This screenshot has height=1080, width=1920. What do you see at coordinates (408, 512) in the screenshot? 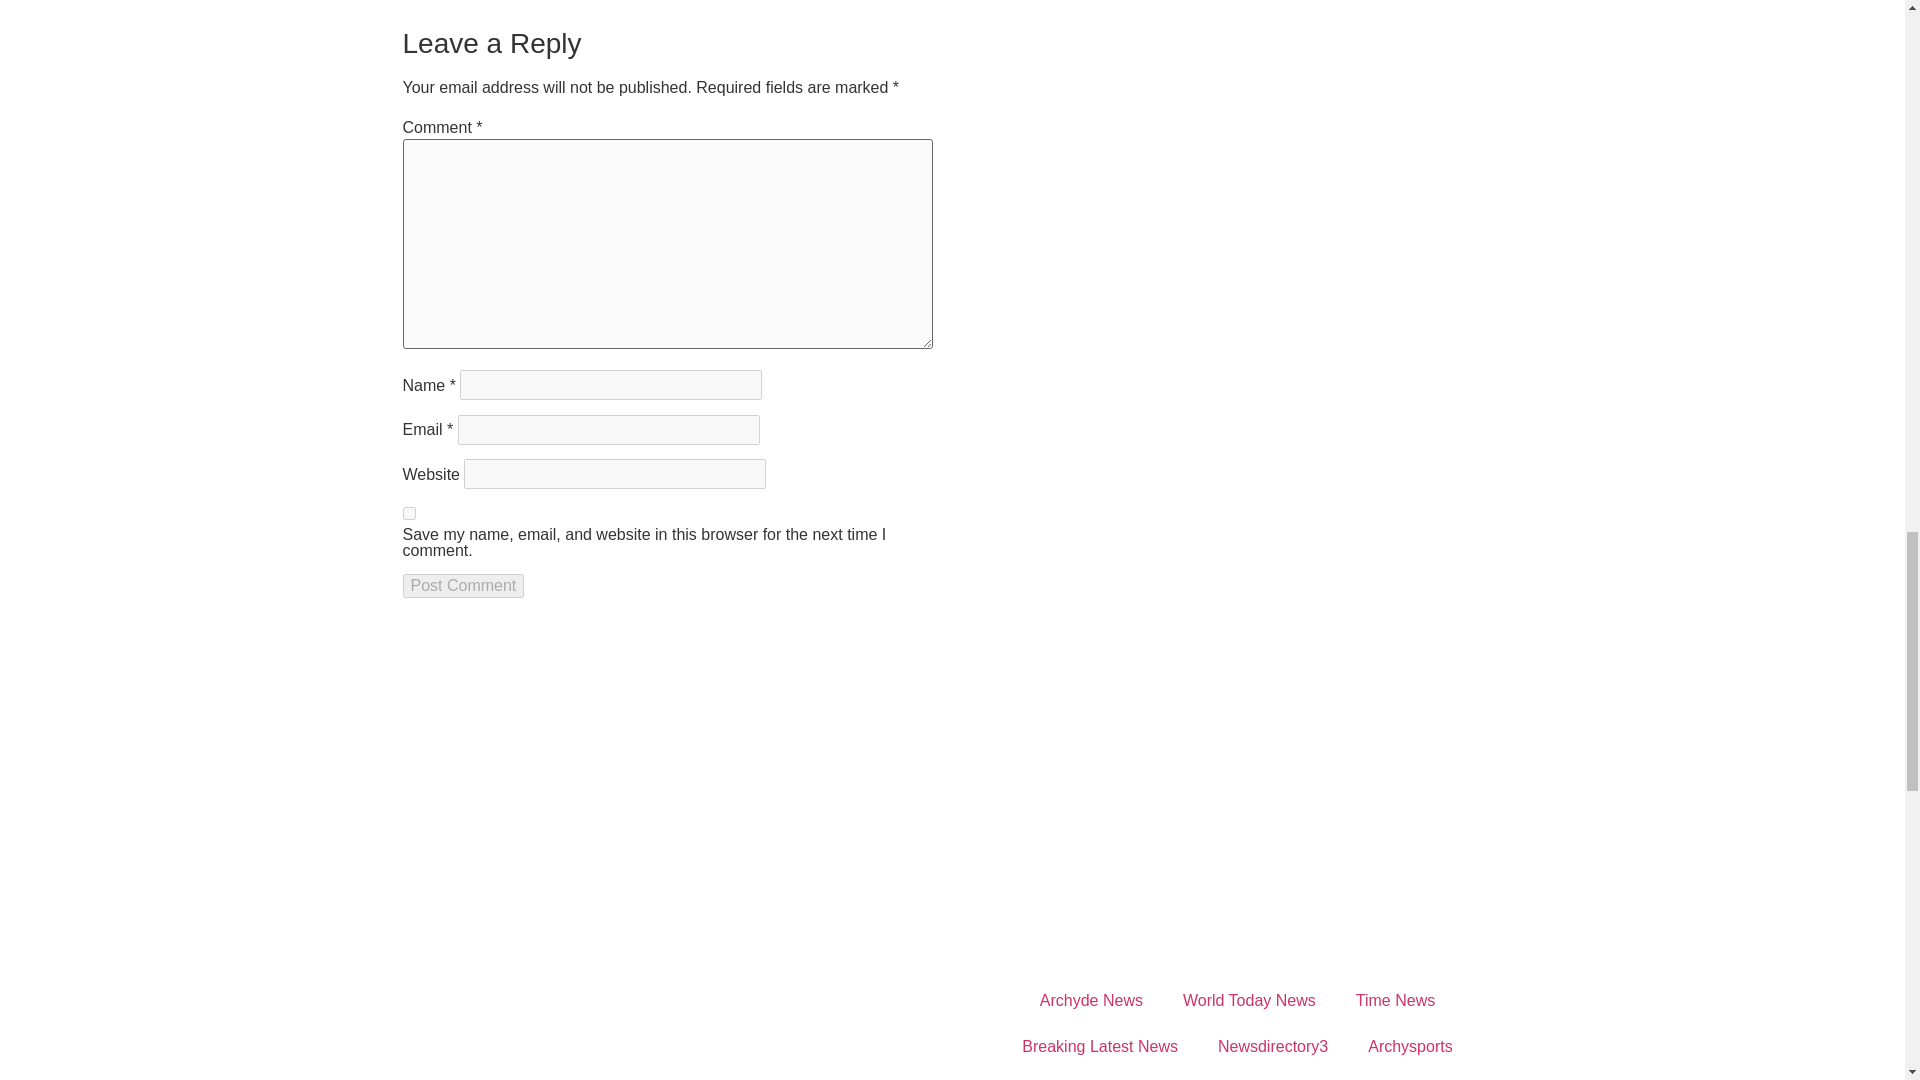
I see `yes` at bounding box center [408, 512].